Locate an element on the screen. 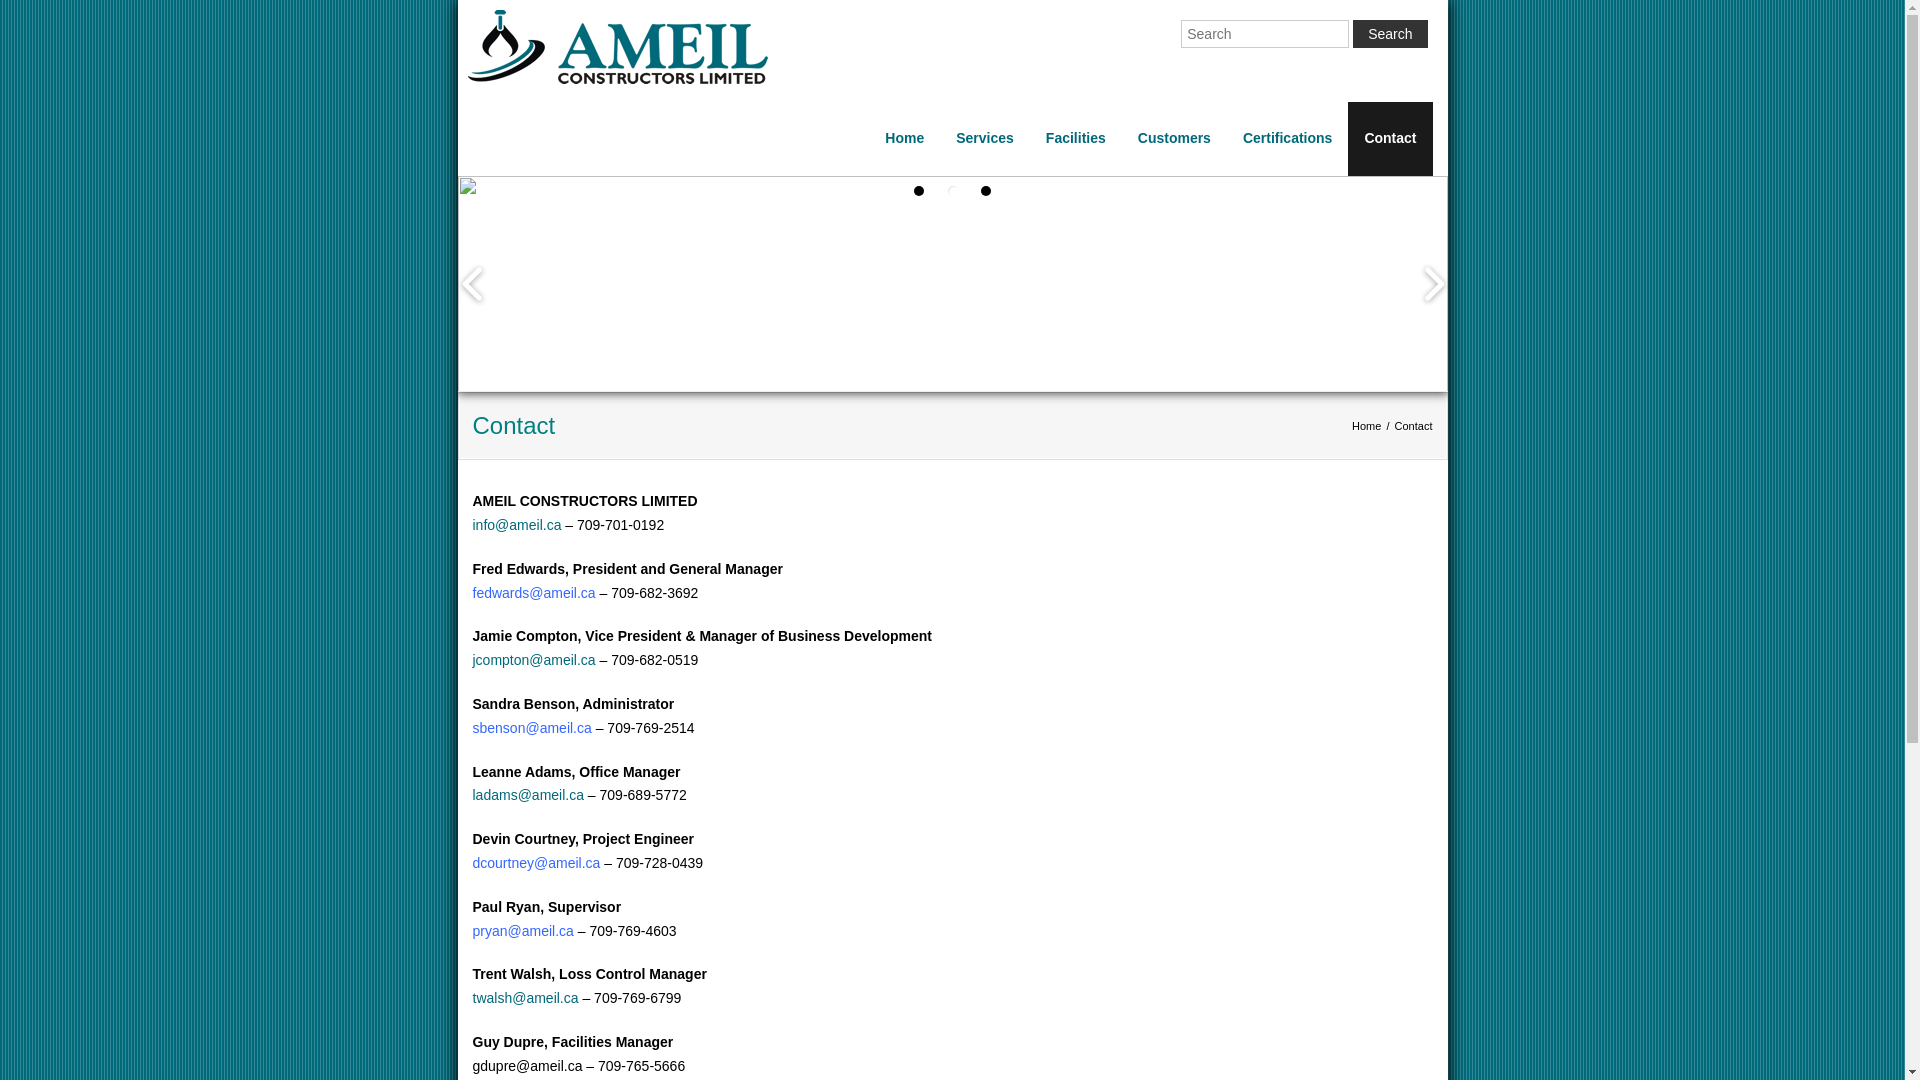 This screenshot has width=1920, height=1080. twalsh@ameil.ca is located at coordinates (525, 998).